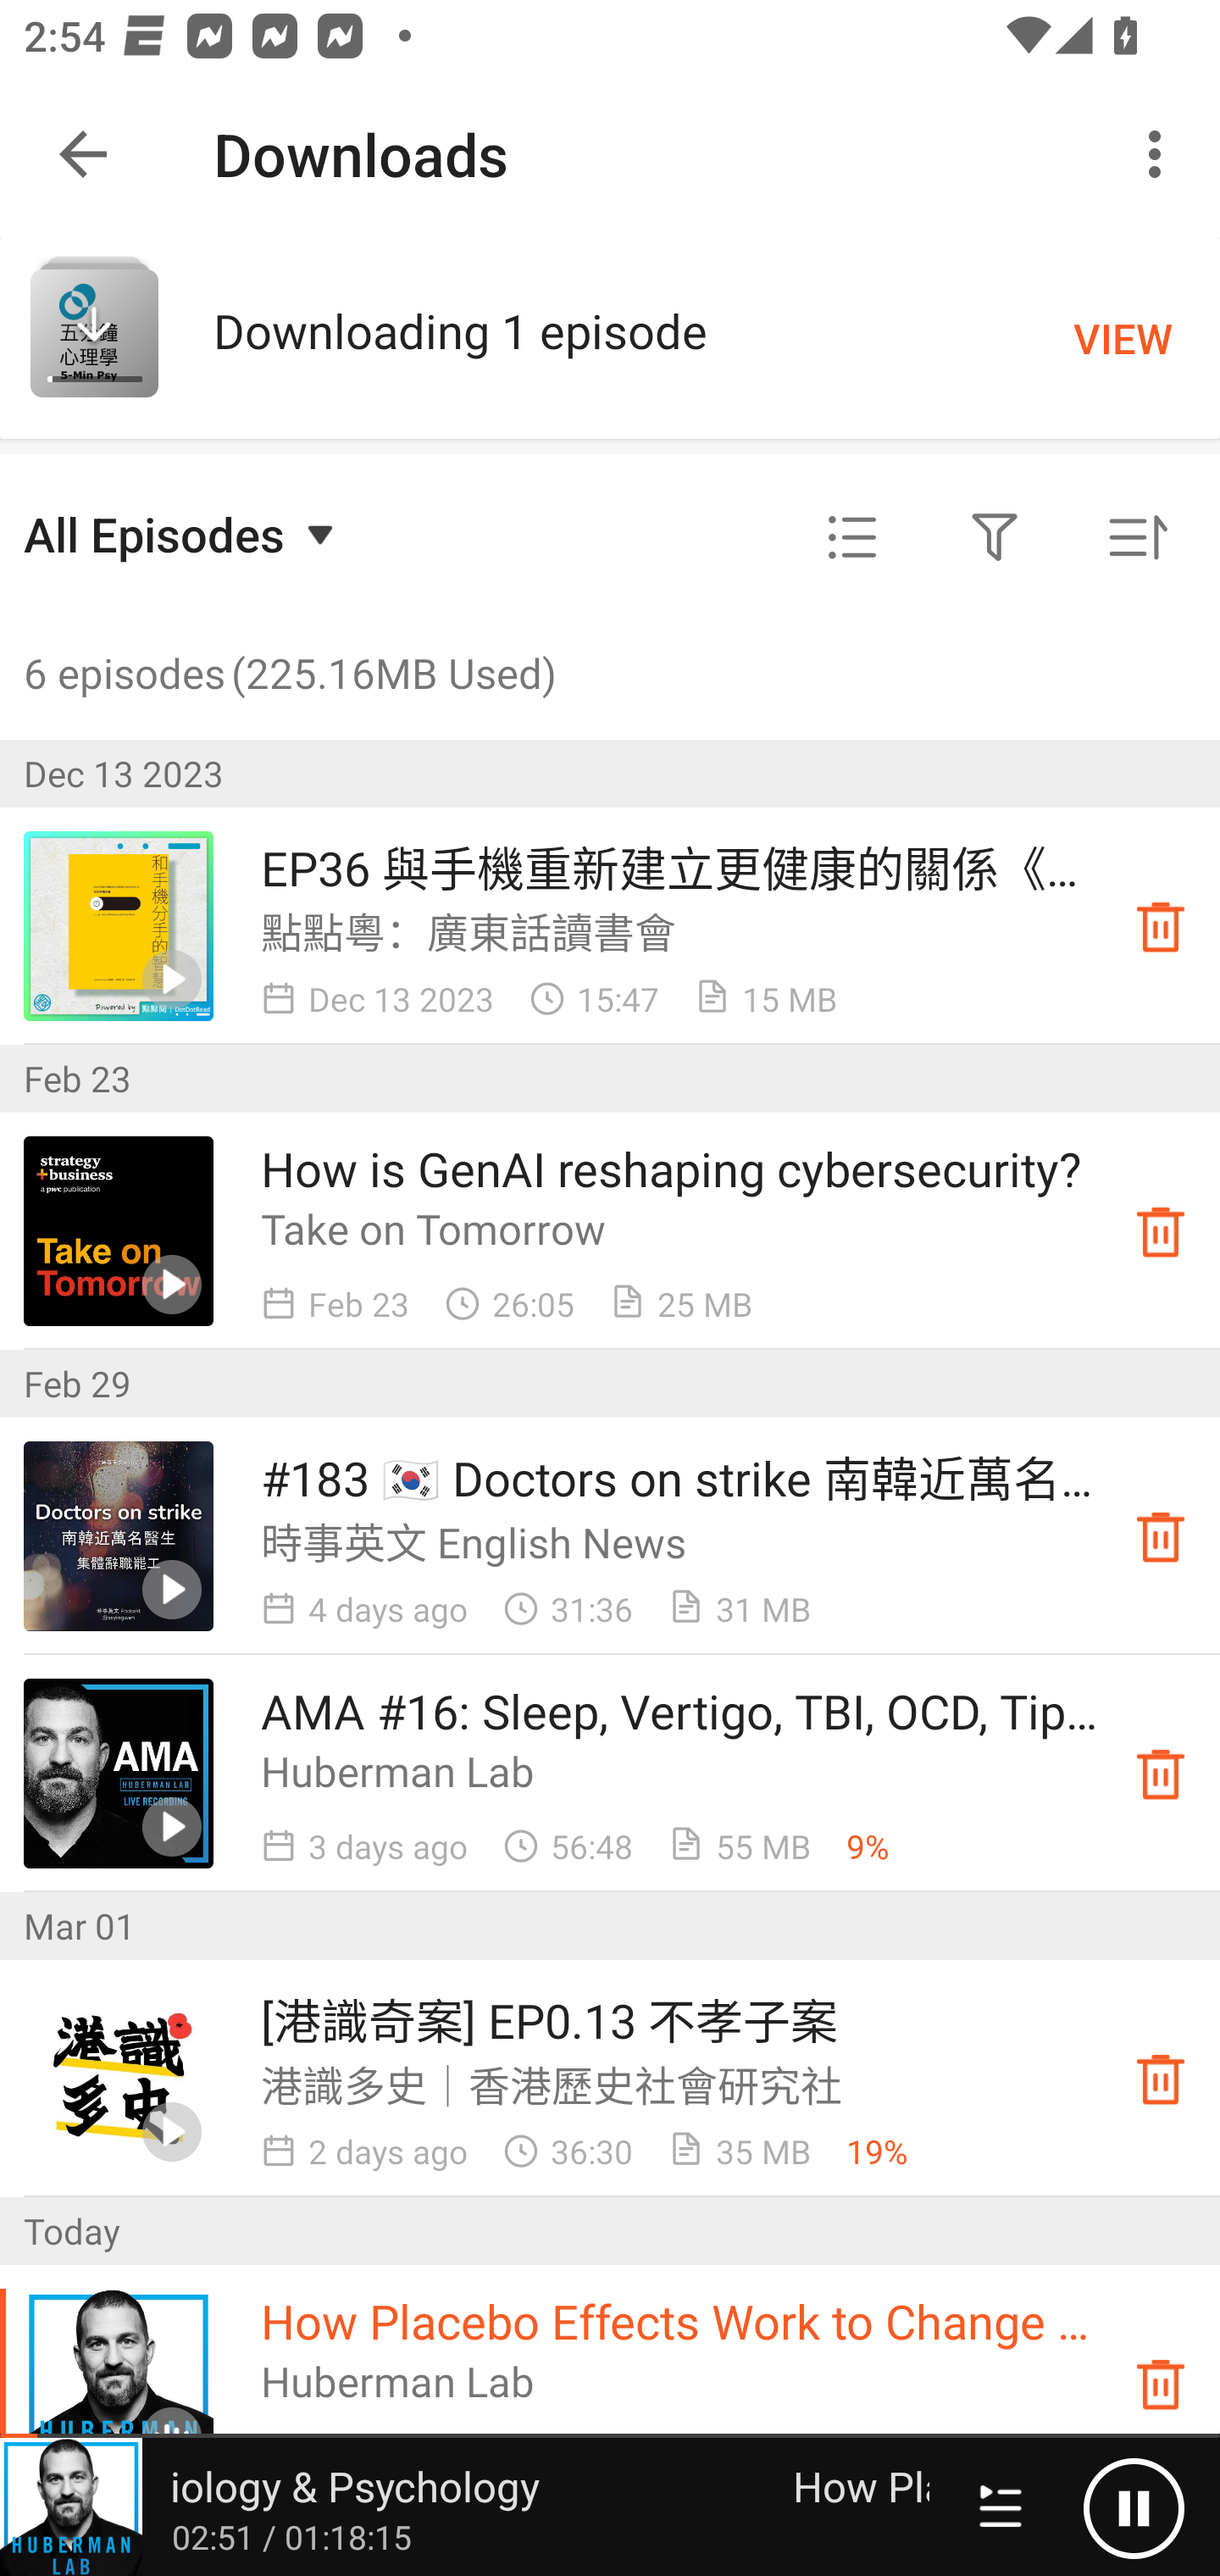 The height and width of the screenshot is (2576, 1220). Describe the element at coordinates (1134, 2507) in the screenshot. I see `Pause` at that location.